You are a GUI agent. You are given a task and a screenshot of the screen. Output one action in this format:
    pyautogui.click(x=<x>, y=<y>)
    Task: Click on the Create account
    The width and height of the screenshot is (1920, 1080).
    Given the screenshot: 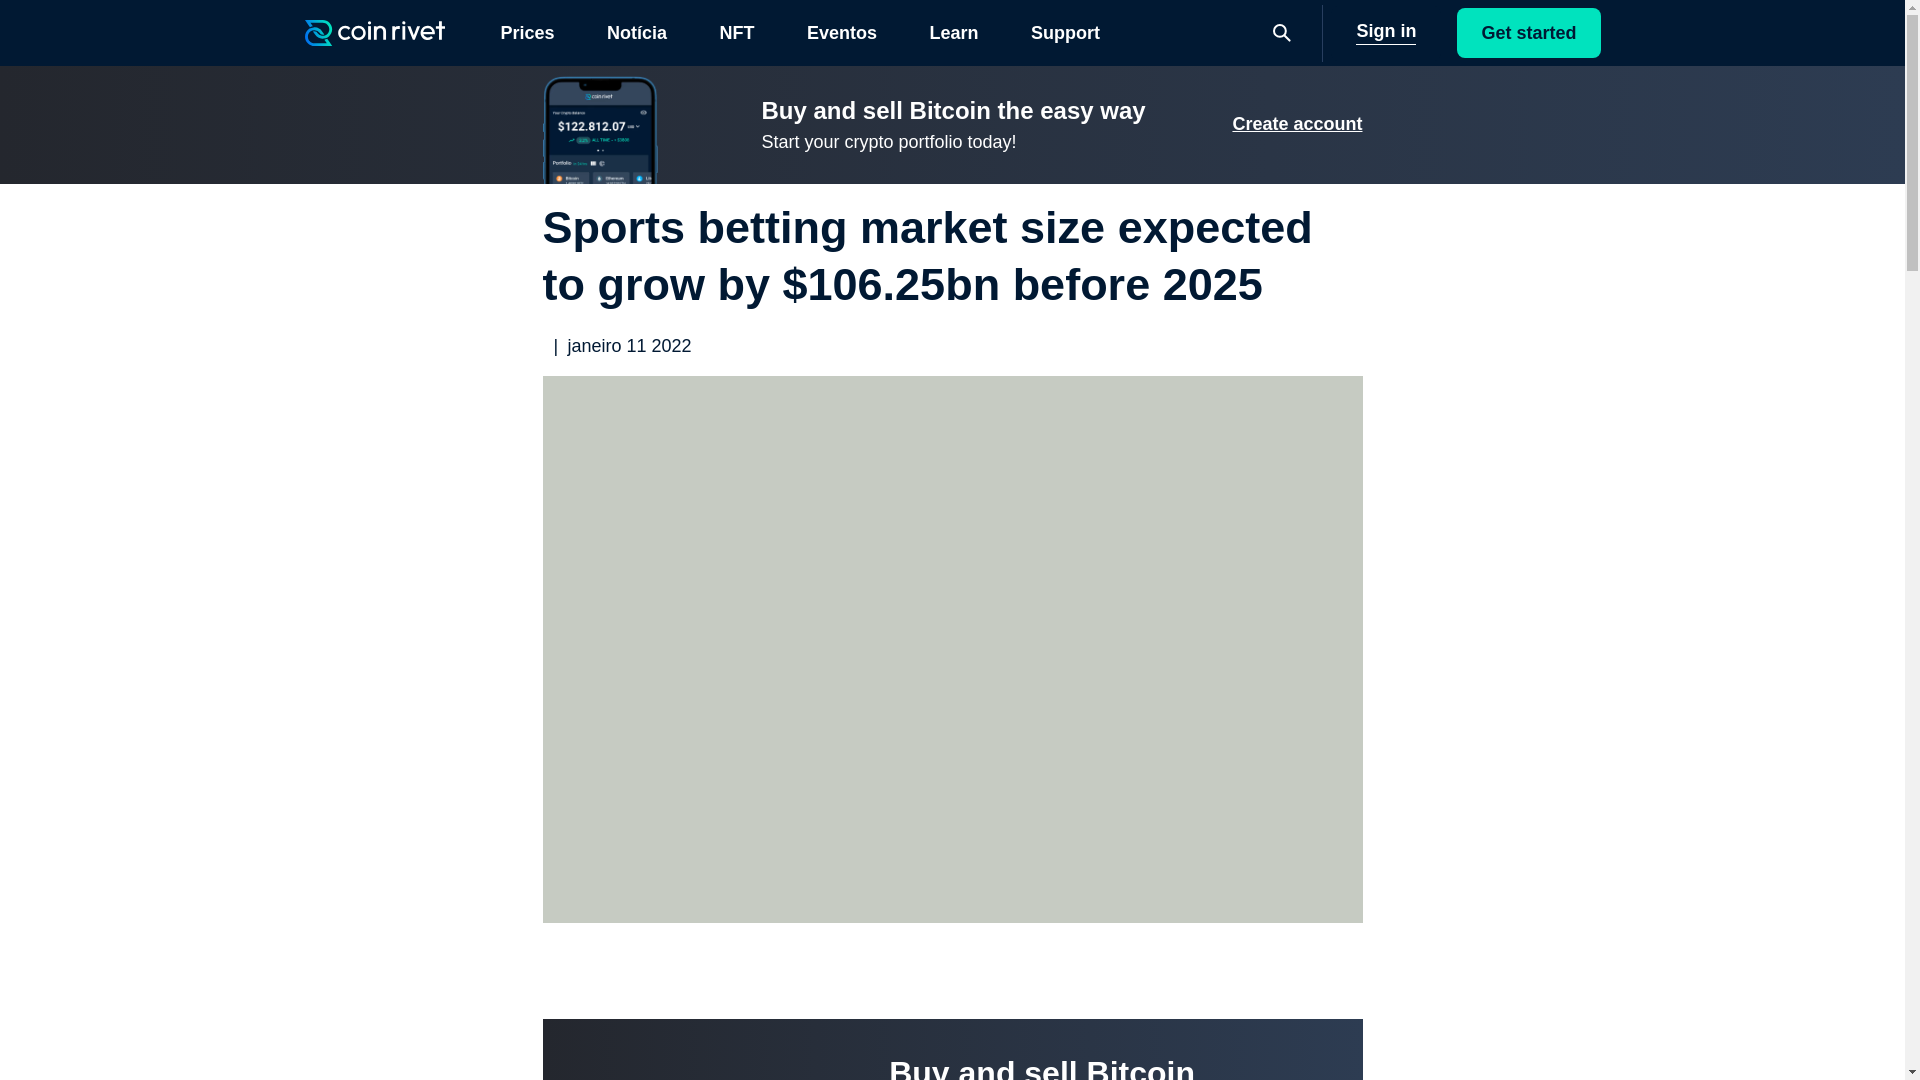 What is the action you would take?
    pyautogui.click(x=1296, y=124)
    